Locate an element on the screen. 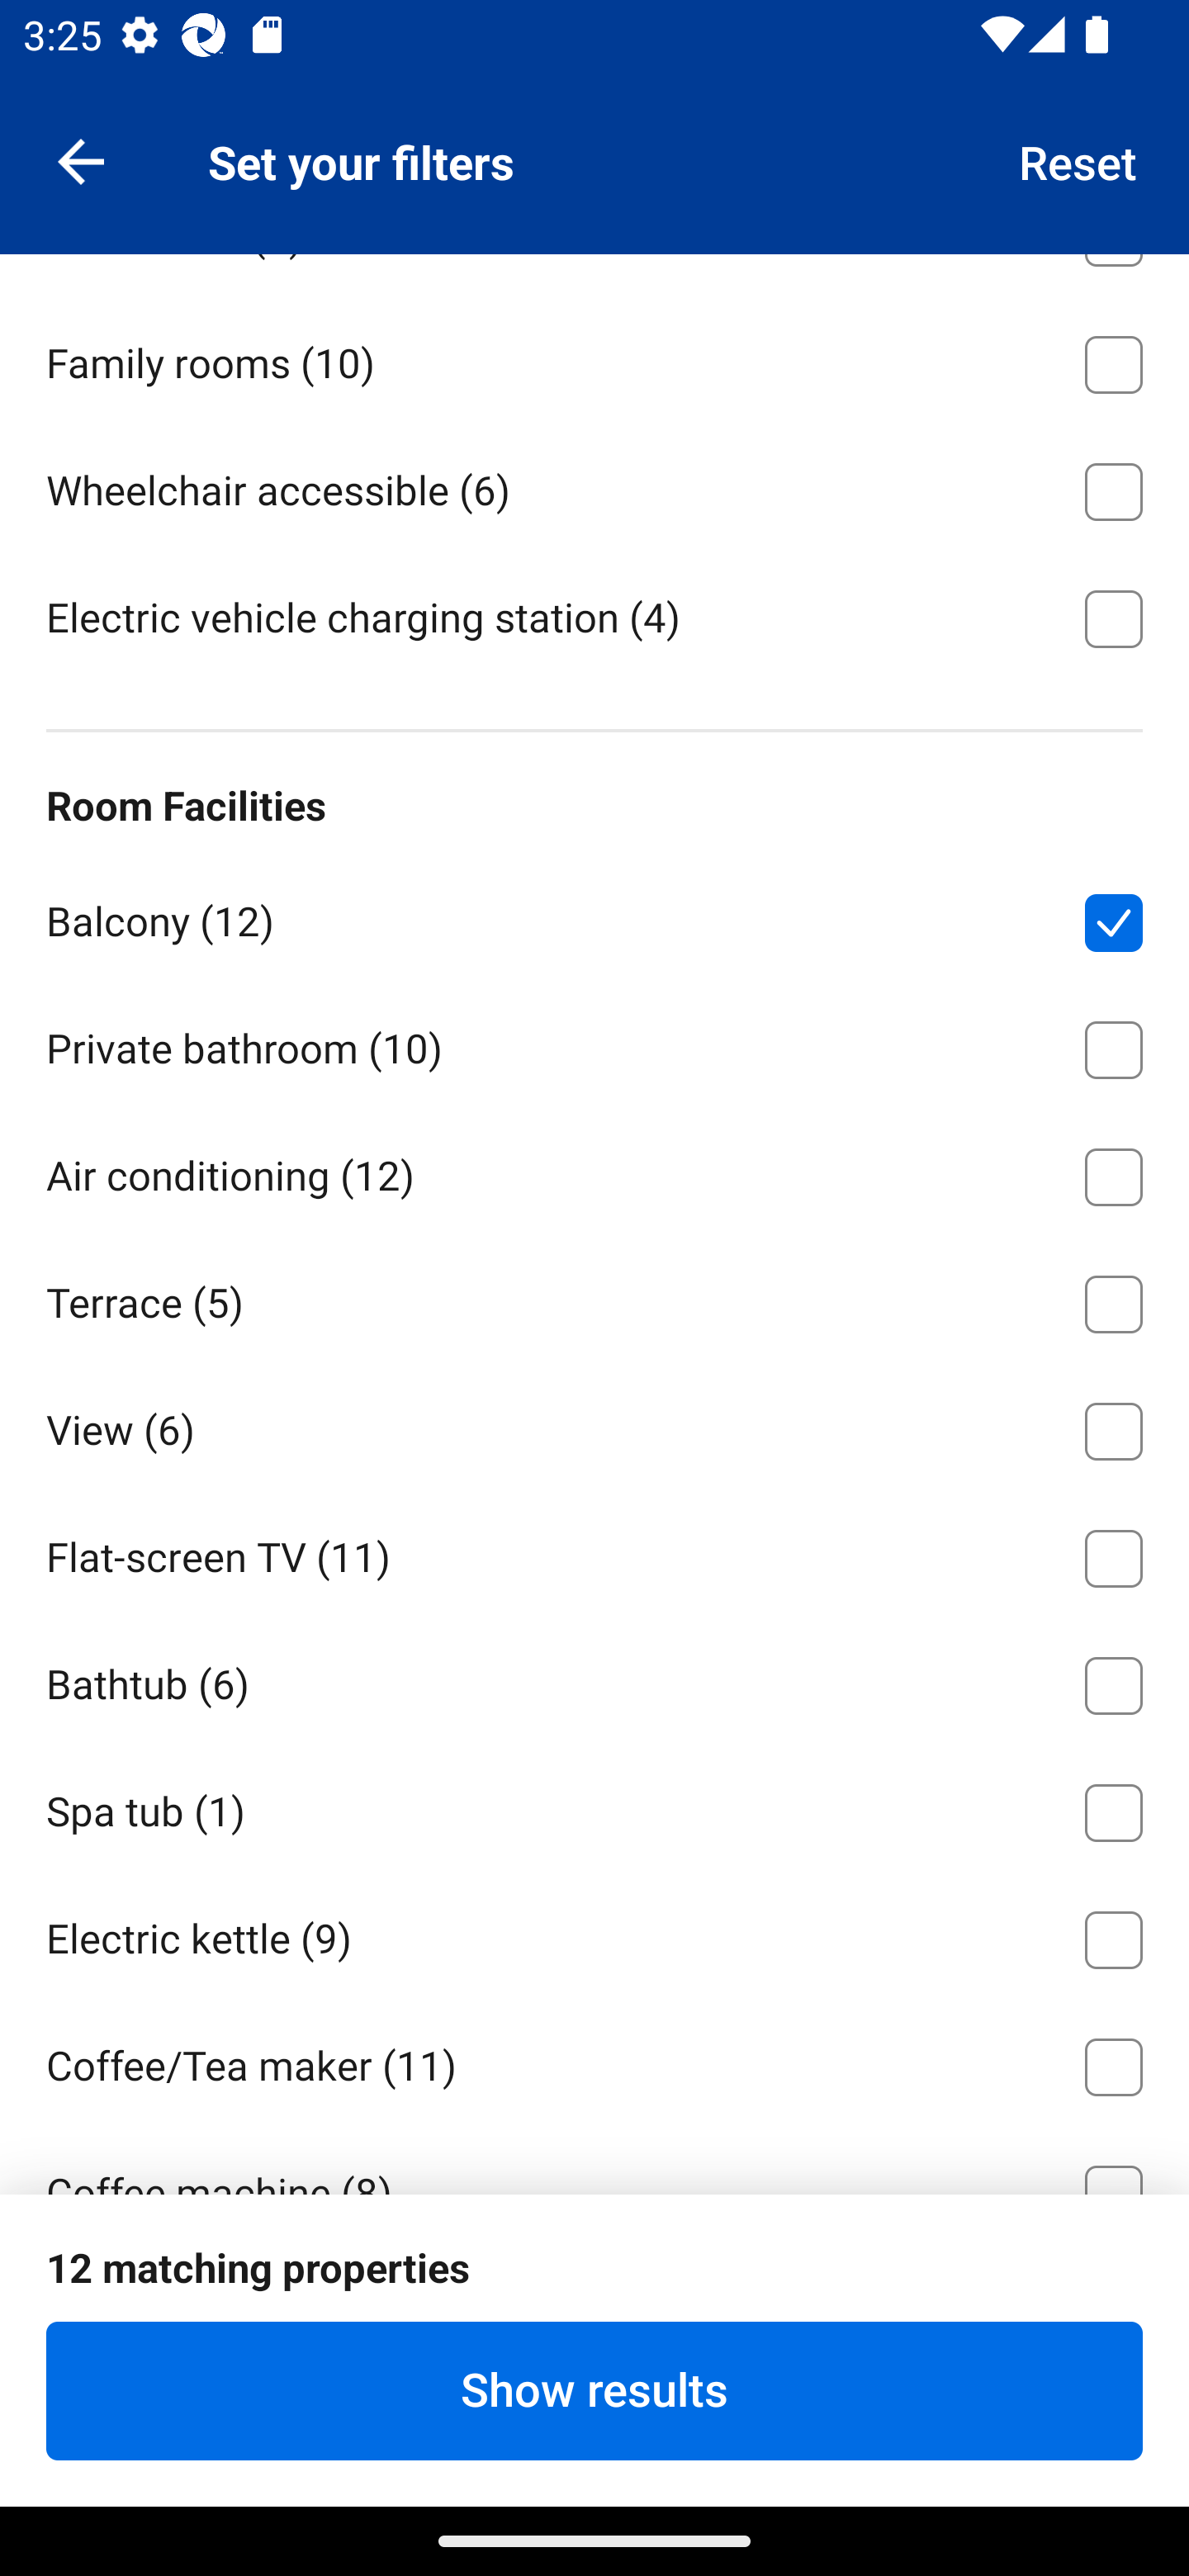  Air conditioning ⁦(12) is located at coordinates (594, 1171).